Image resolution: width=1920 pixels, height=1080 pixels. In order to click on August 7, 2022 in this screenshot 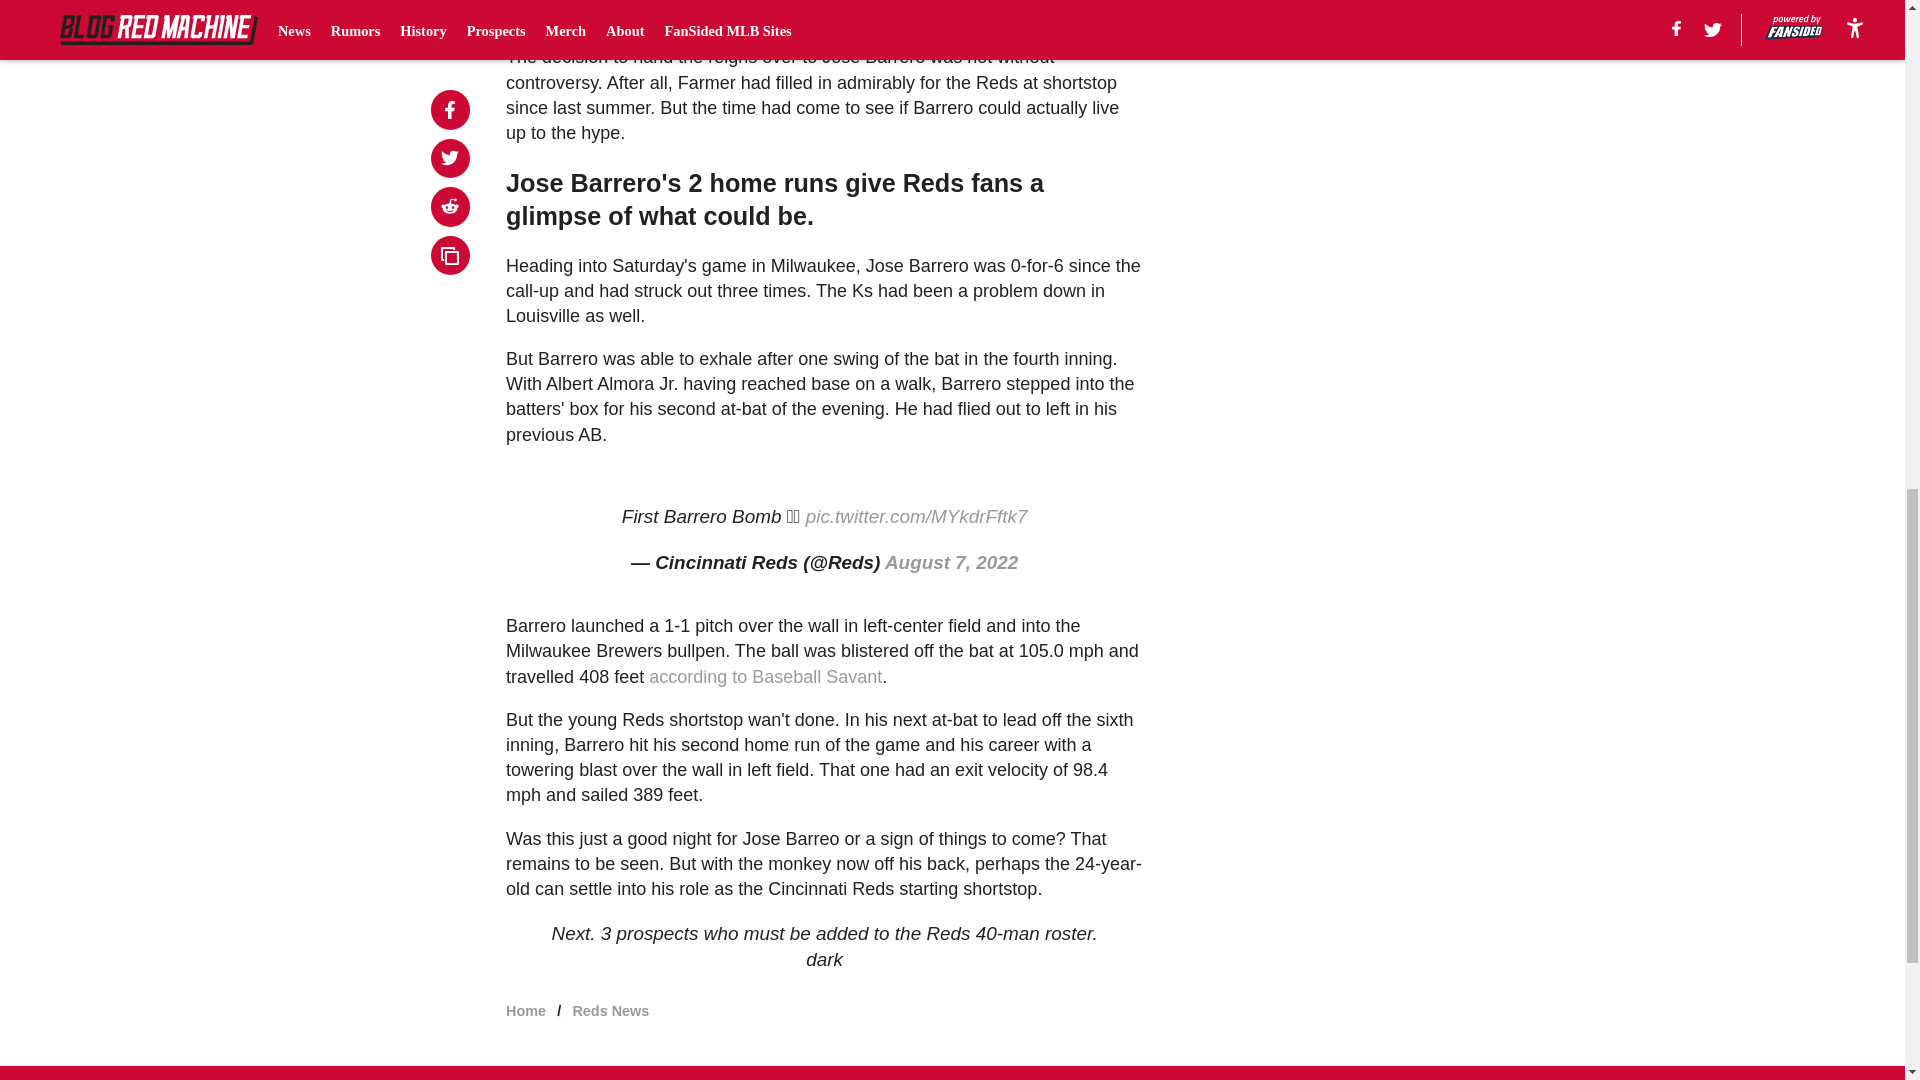, I will do `click(951, 562)`.